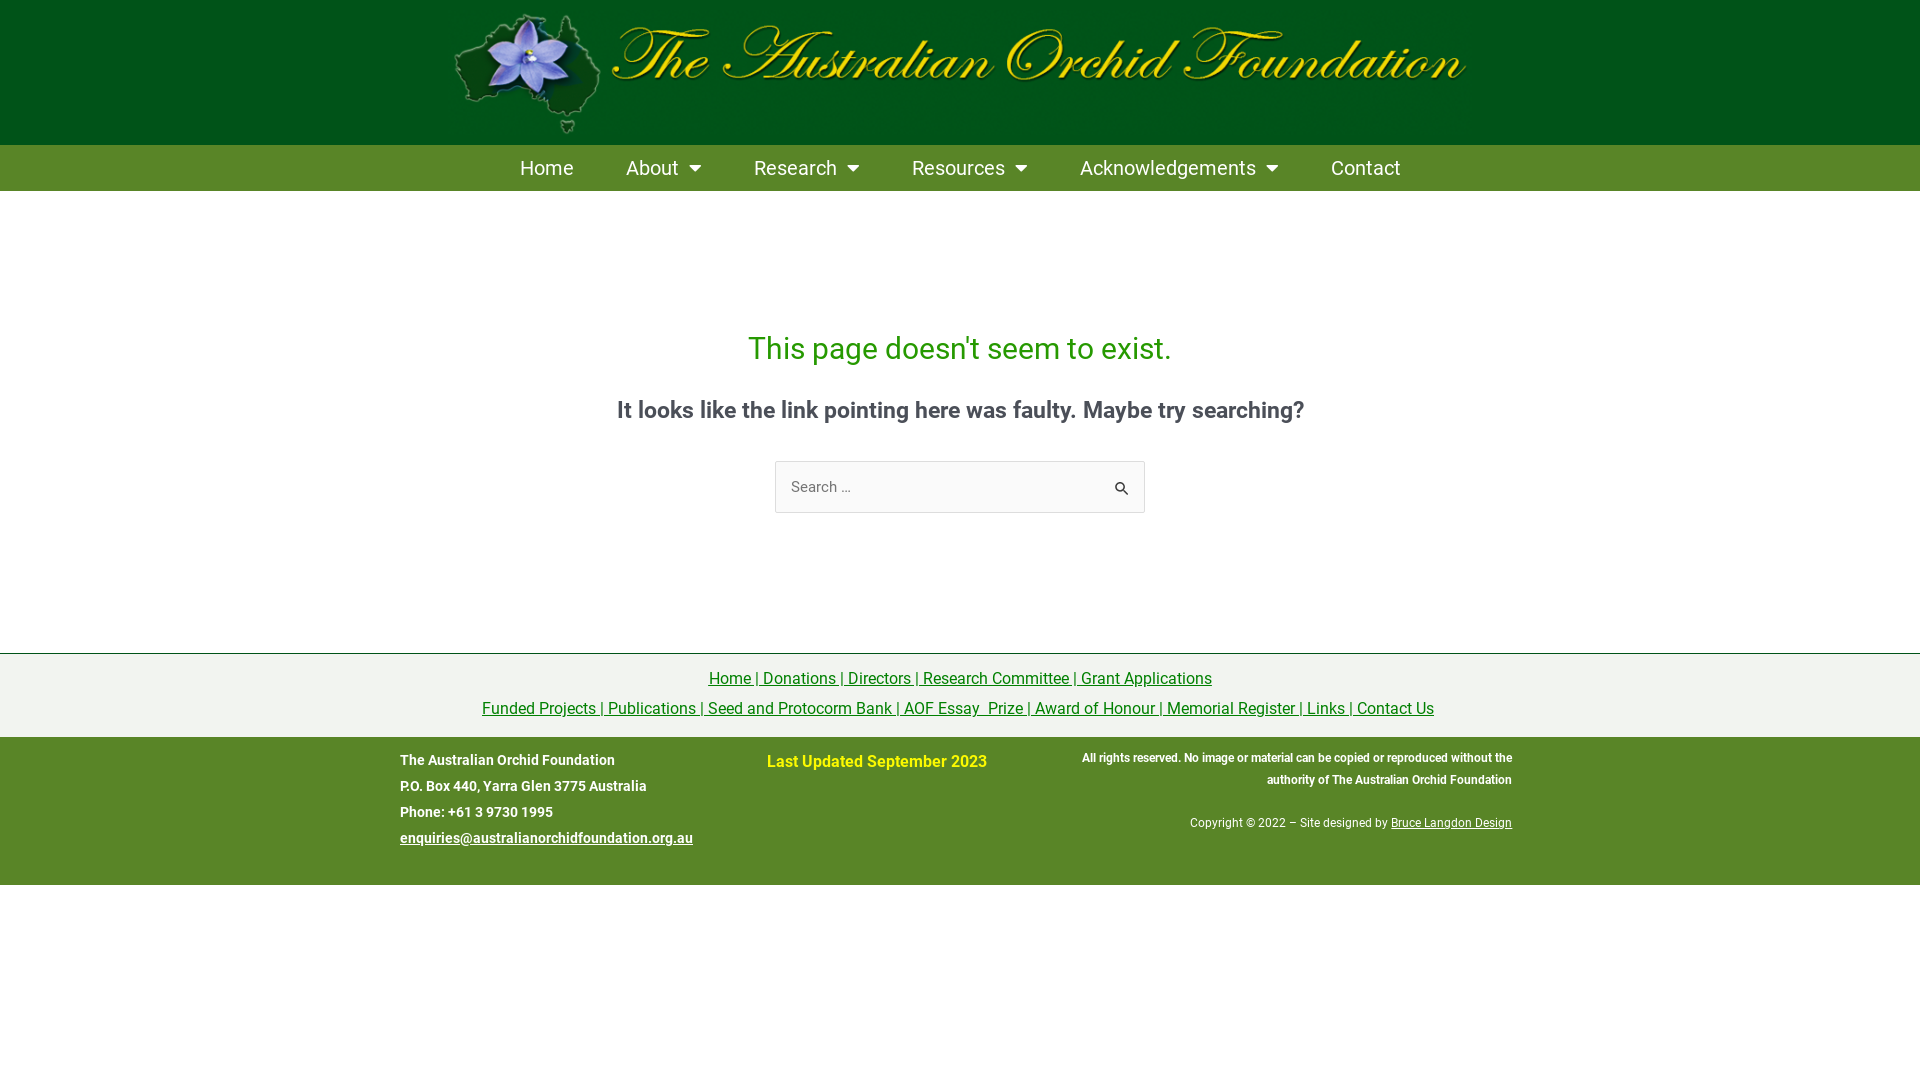 This screenshot has width=1920, height=1080. What do you see at coordinates (1146, 678) in the screenshot?
I see `Grant Applications` at bounding box center [1146, 678].